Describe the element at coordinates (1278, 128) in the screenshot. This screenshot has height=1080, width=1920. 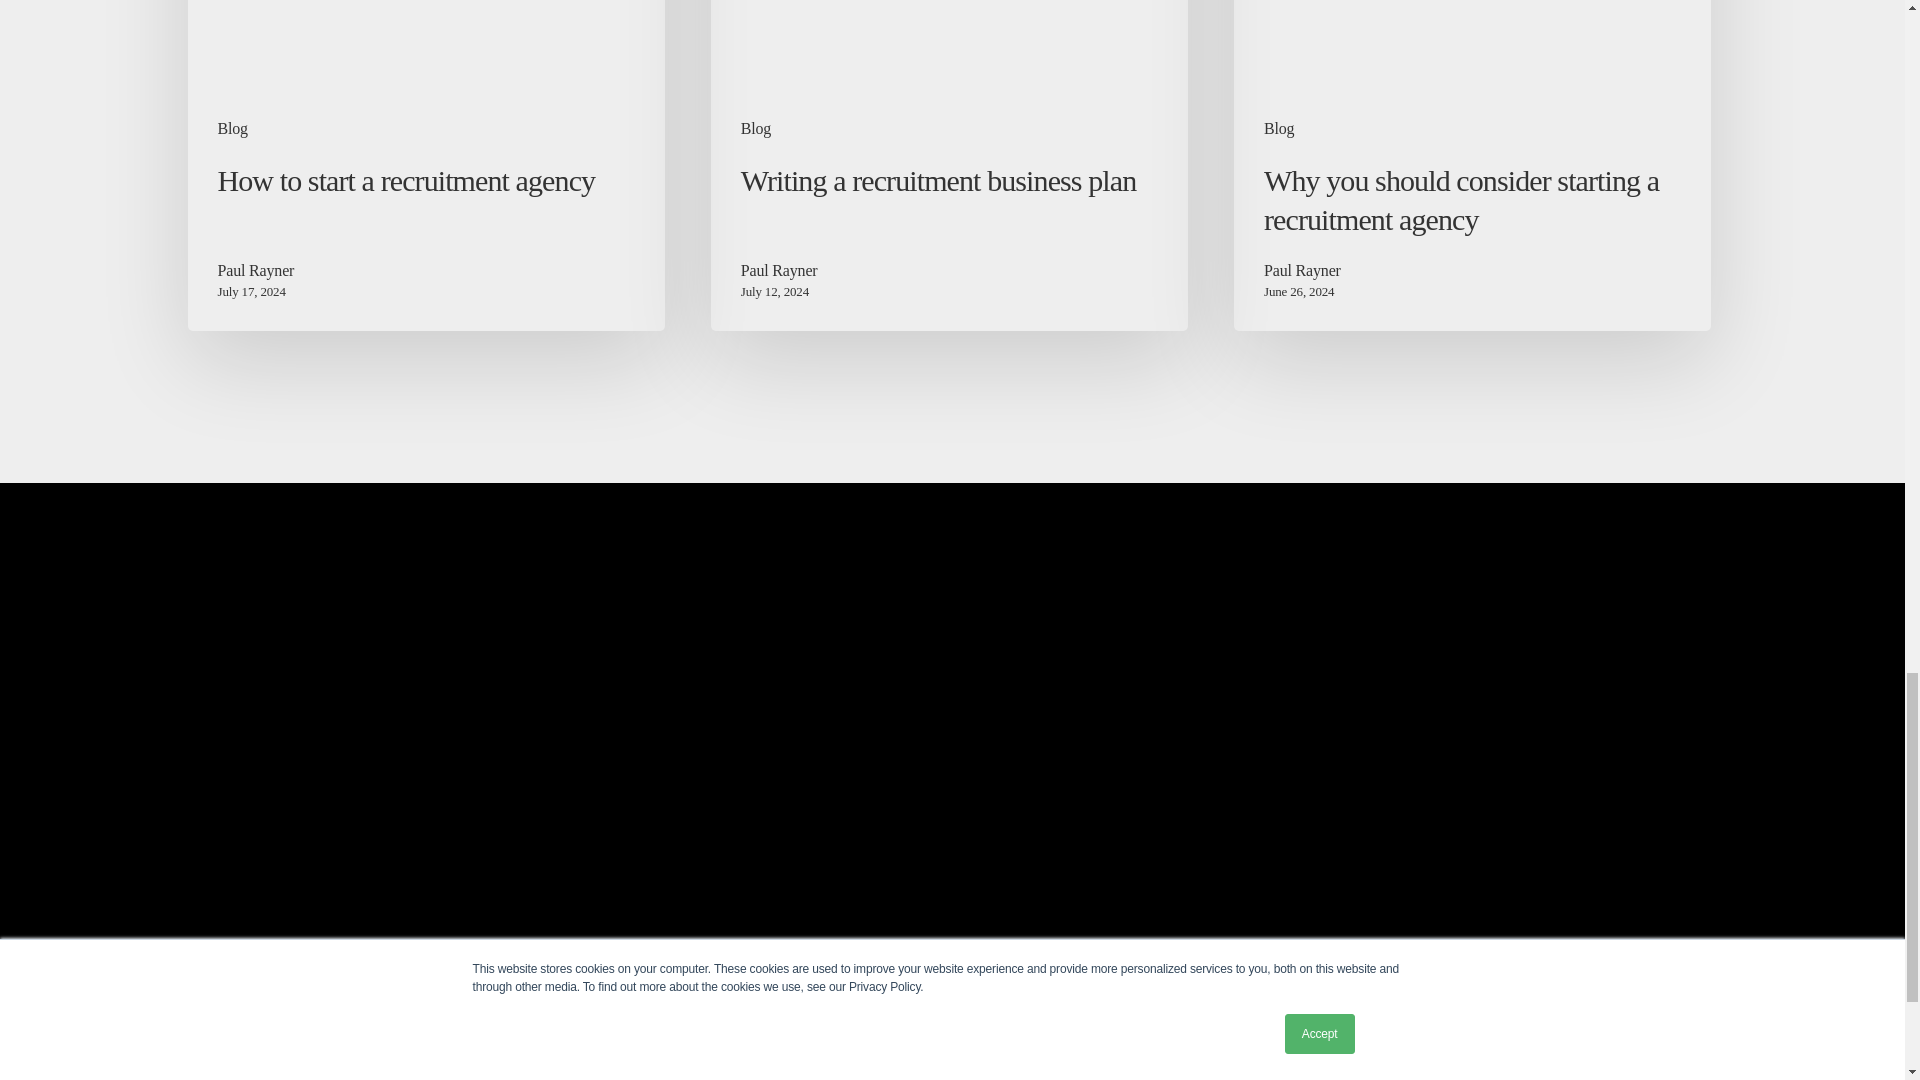
I see `Blog` at that location.